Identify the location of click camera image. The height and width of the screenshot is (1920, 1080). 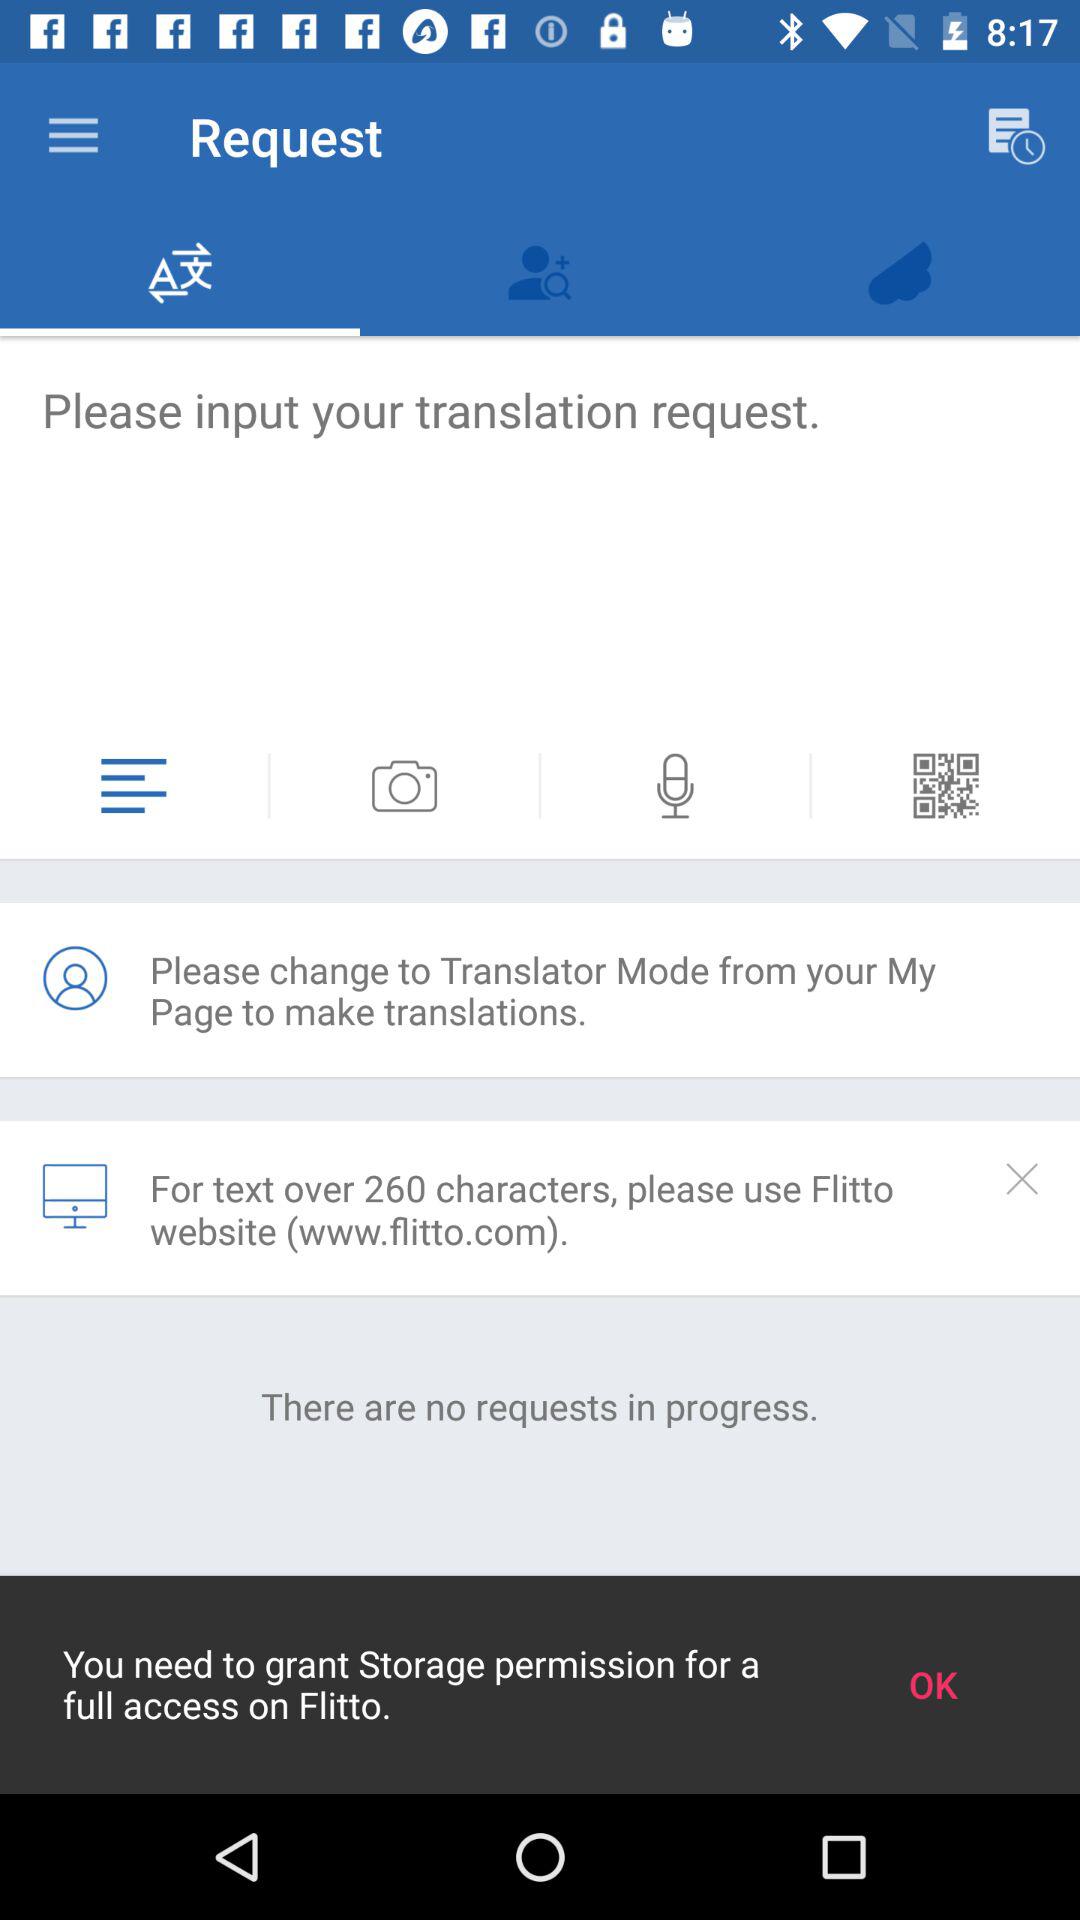
(404, 786).